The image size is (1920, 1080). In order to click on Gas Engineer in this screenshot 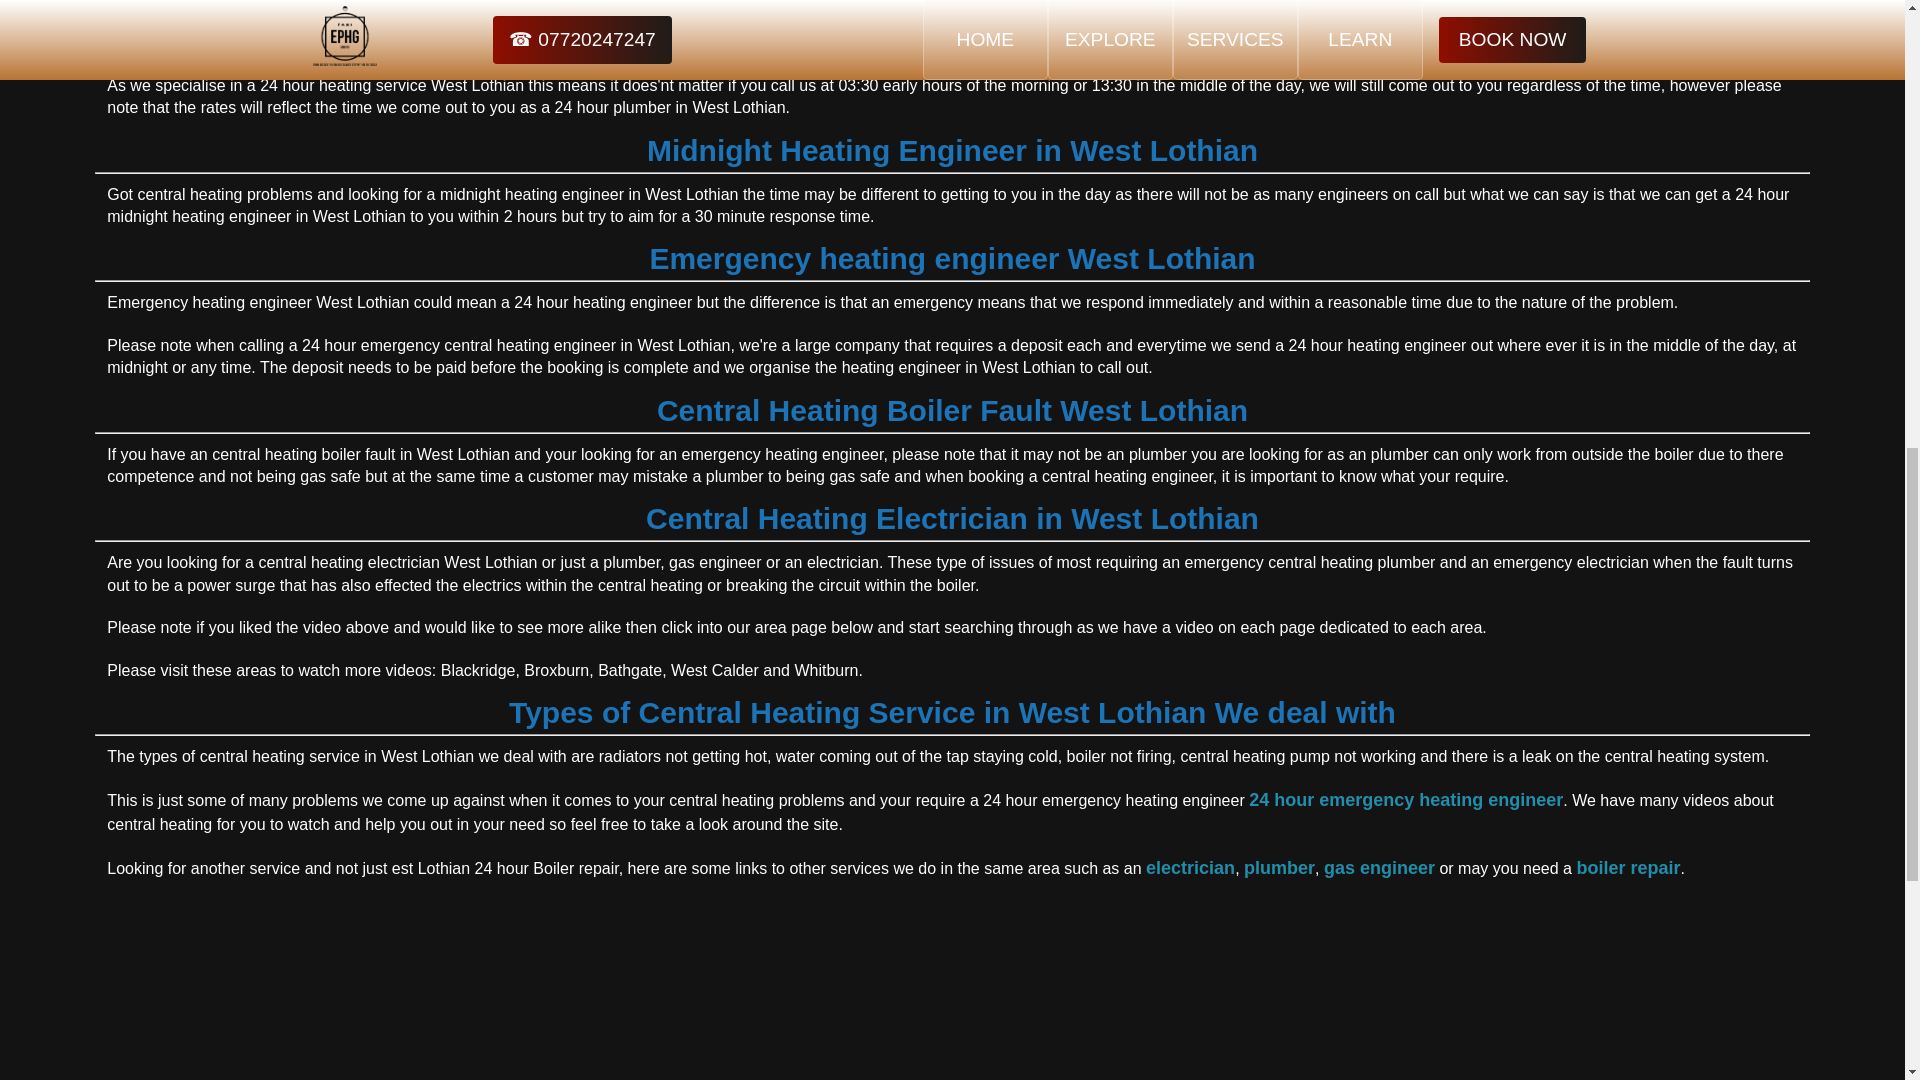, I will do `click(1379, 868)`.